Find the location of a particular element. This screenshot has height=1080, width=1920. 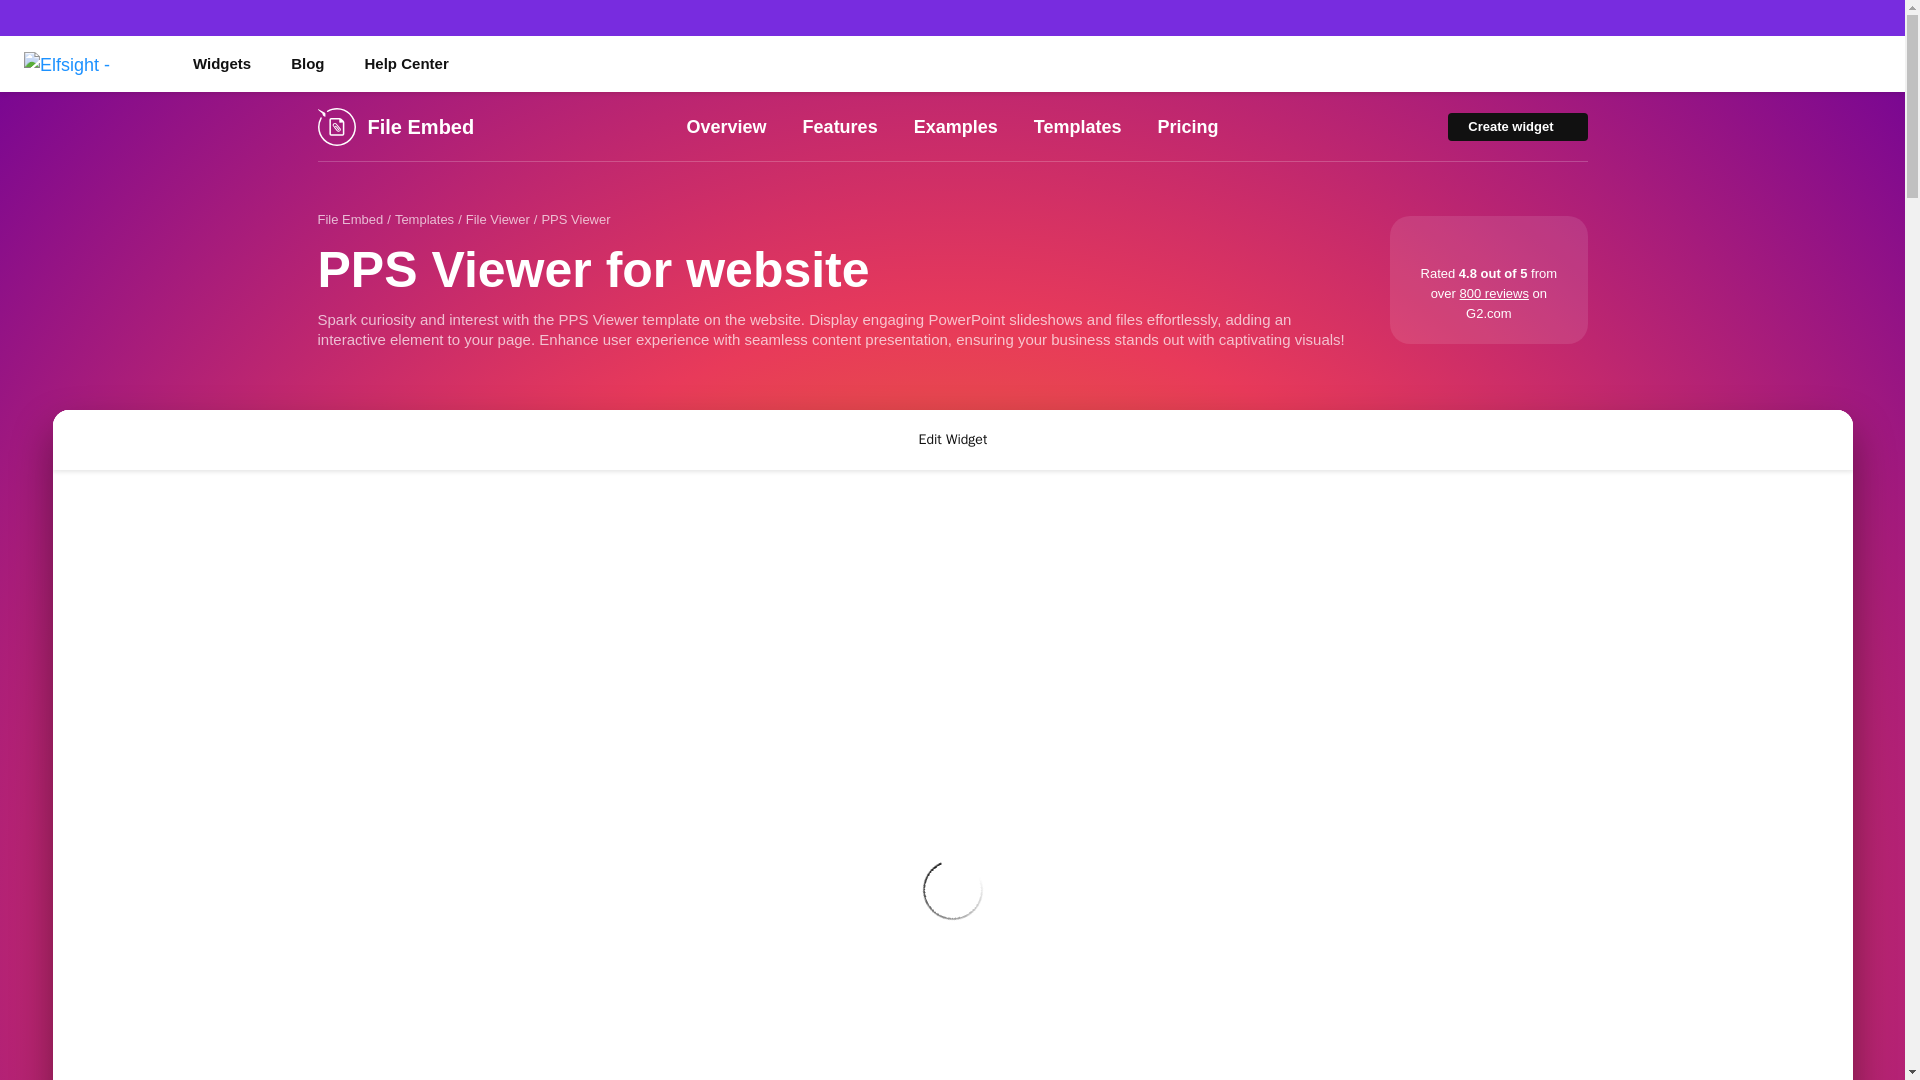

Full Screen is located at coordinates (1822, 440).